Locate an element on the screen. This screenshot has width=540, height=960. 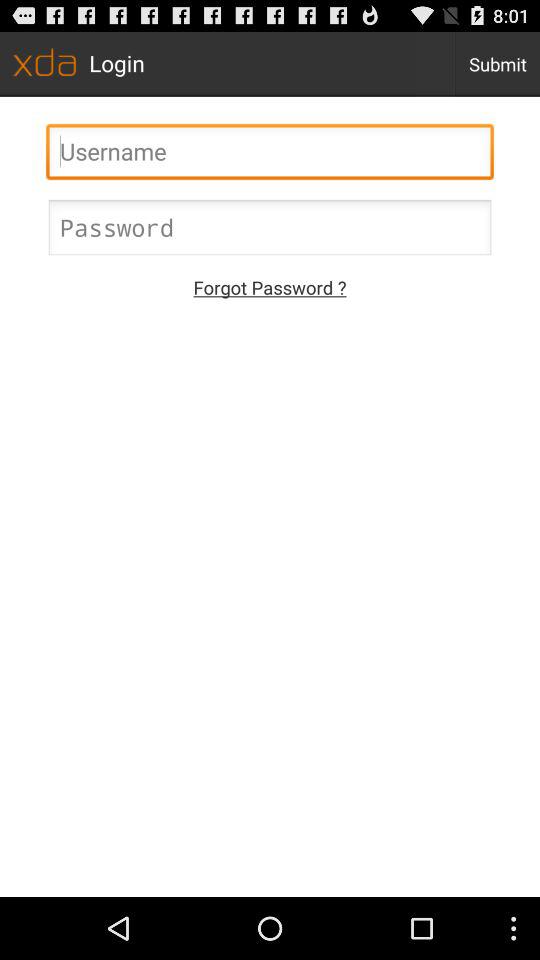
select the submit icon is located at coordinates (498, 64).